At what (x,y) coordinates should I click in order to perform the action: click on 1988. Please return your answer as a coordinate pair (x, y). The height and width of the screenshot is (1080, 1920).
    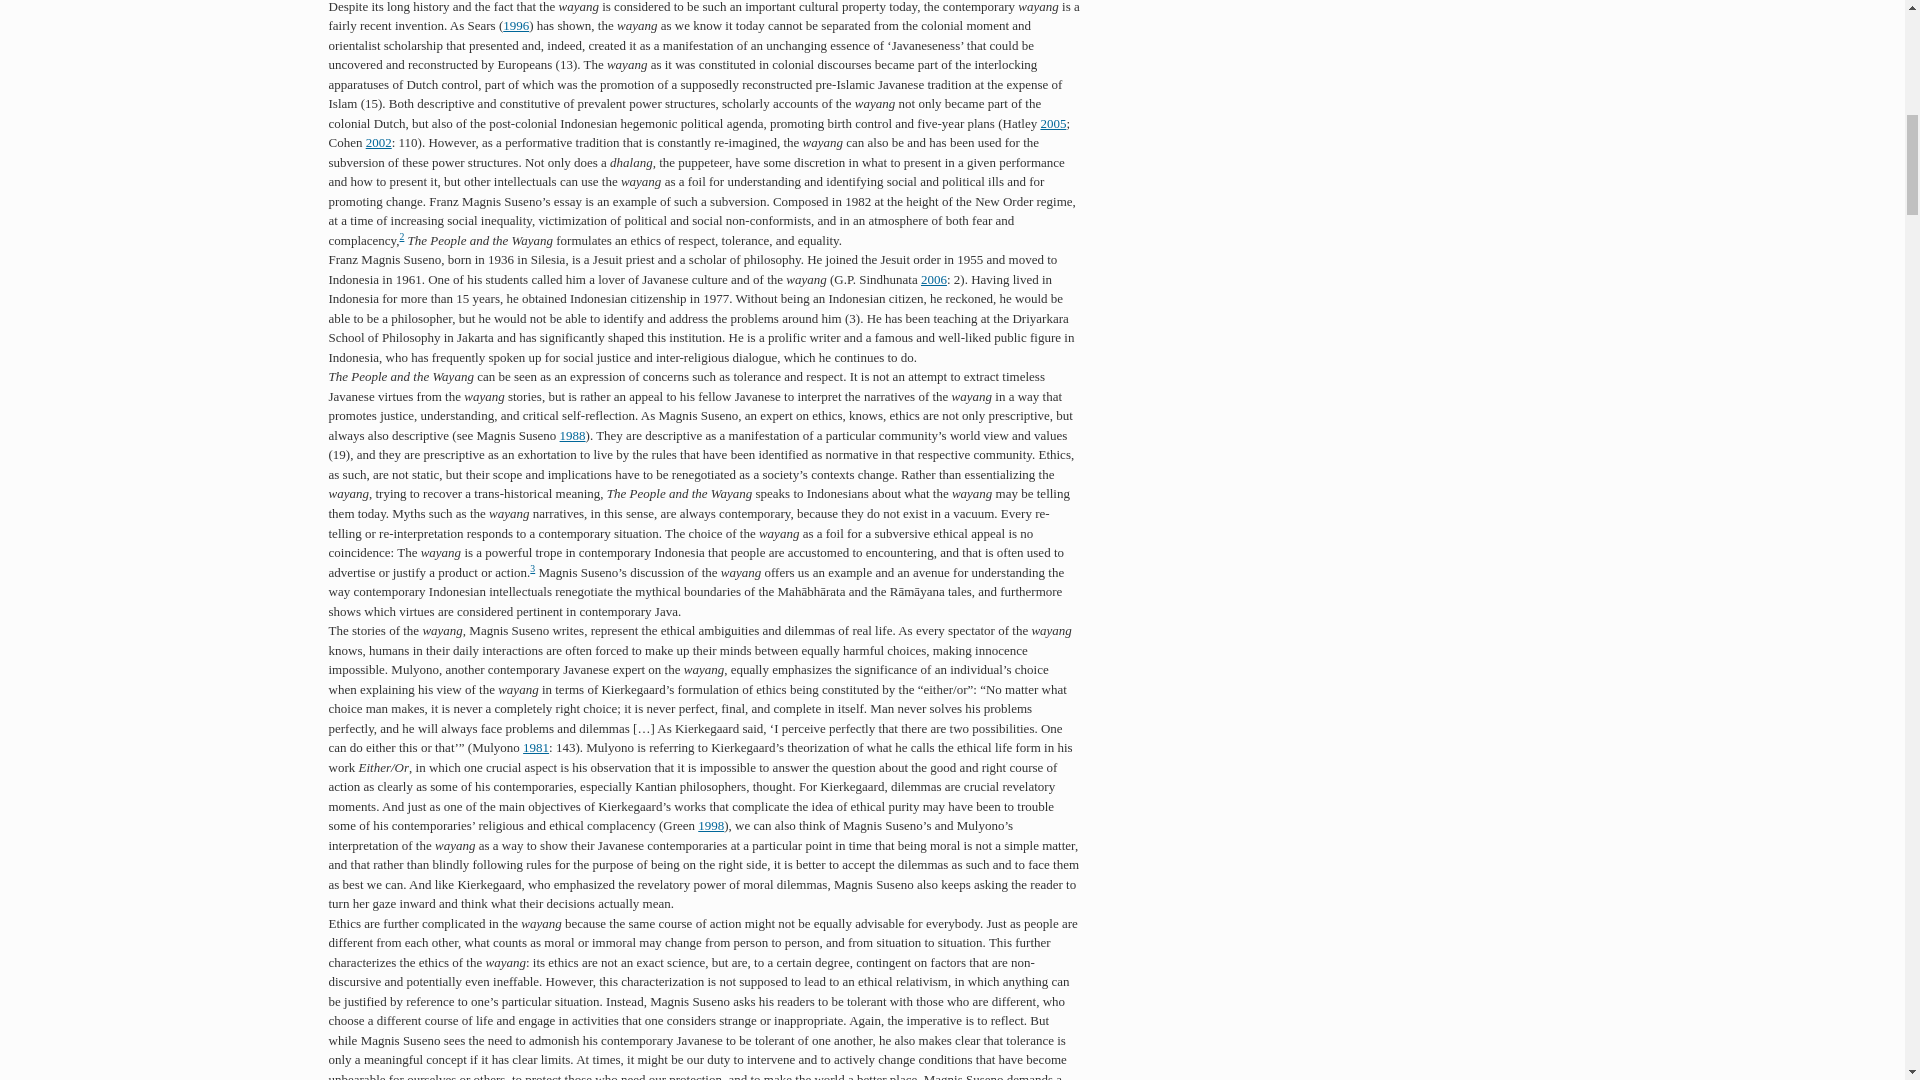
    Looking at the image, I should click on (572, 434).